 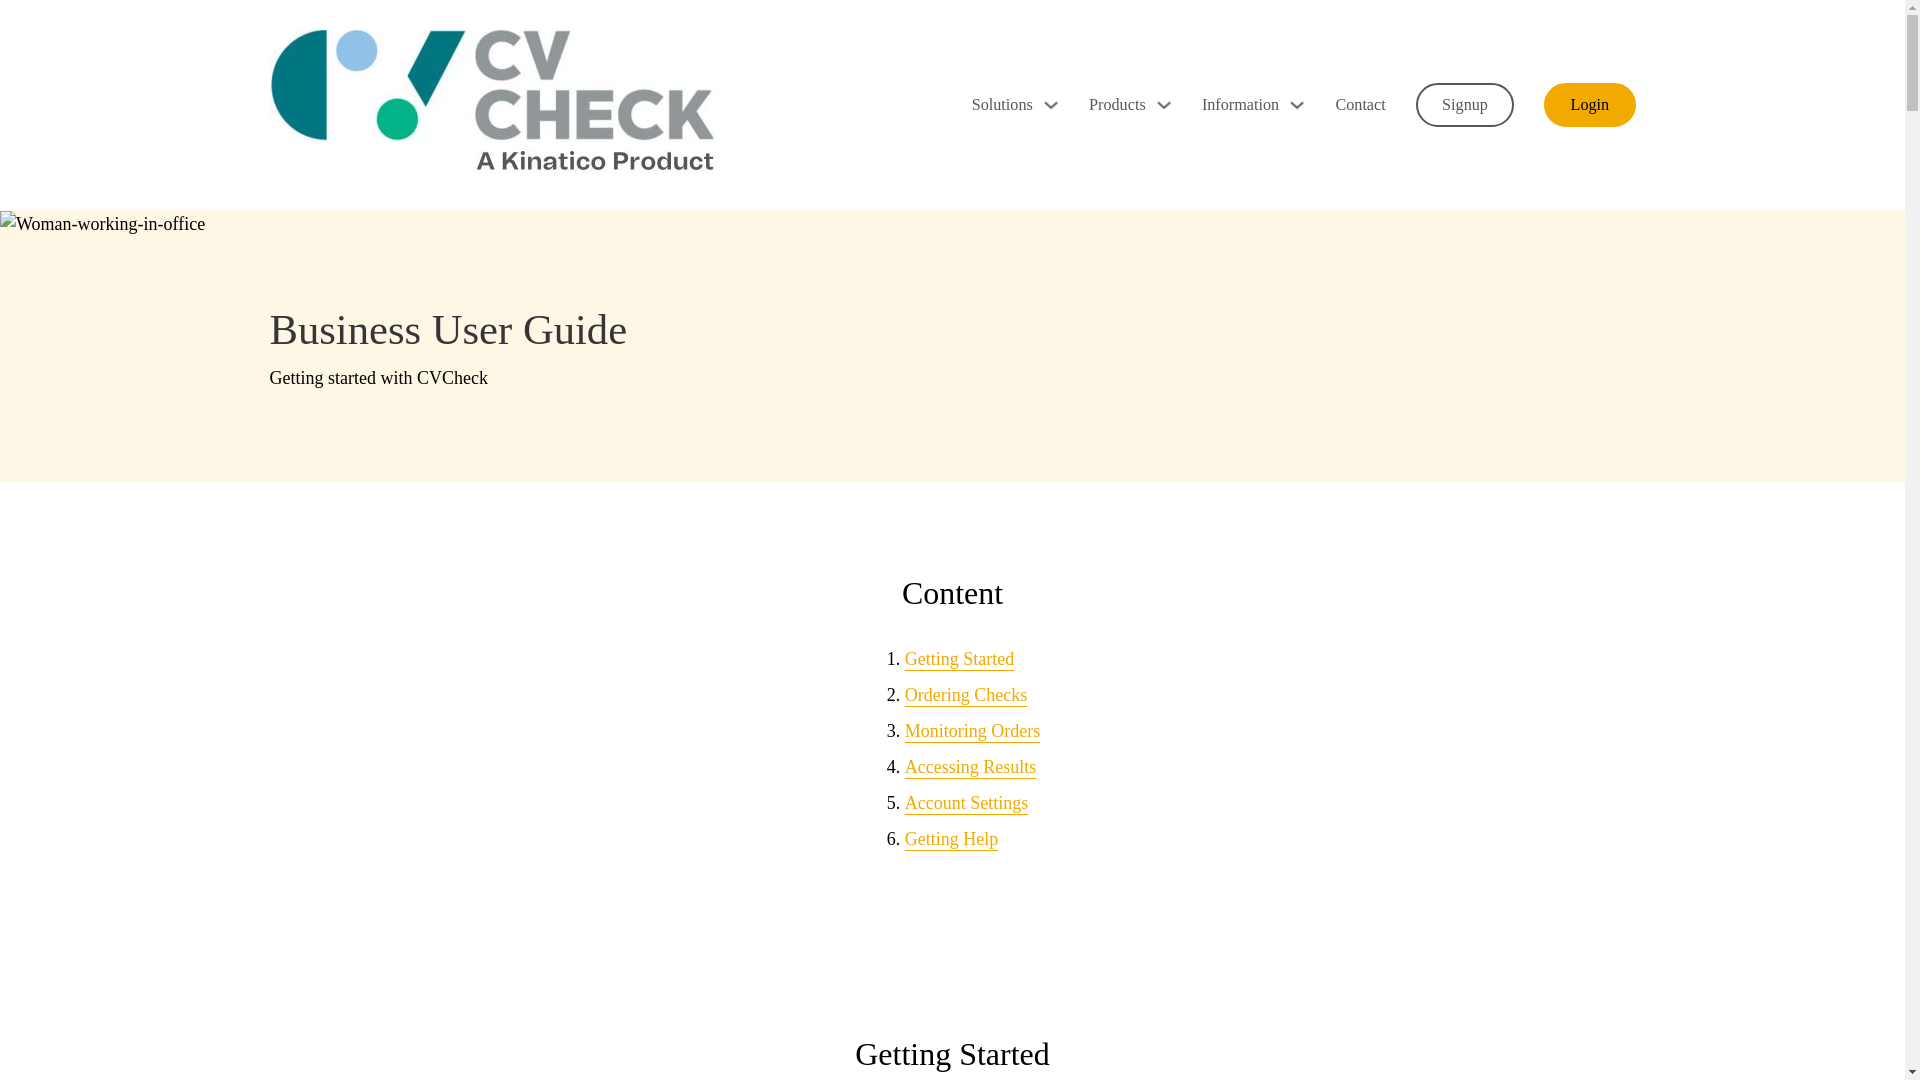 What do you see at coordinates (1359, 104) in the screenshot?
I see `Contact` at bounding box center [1359, 104].